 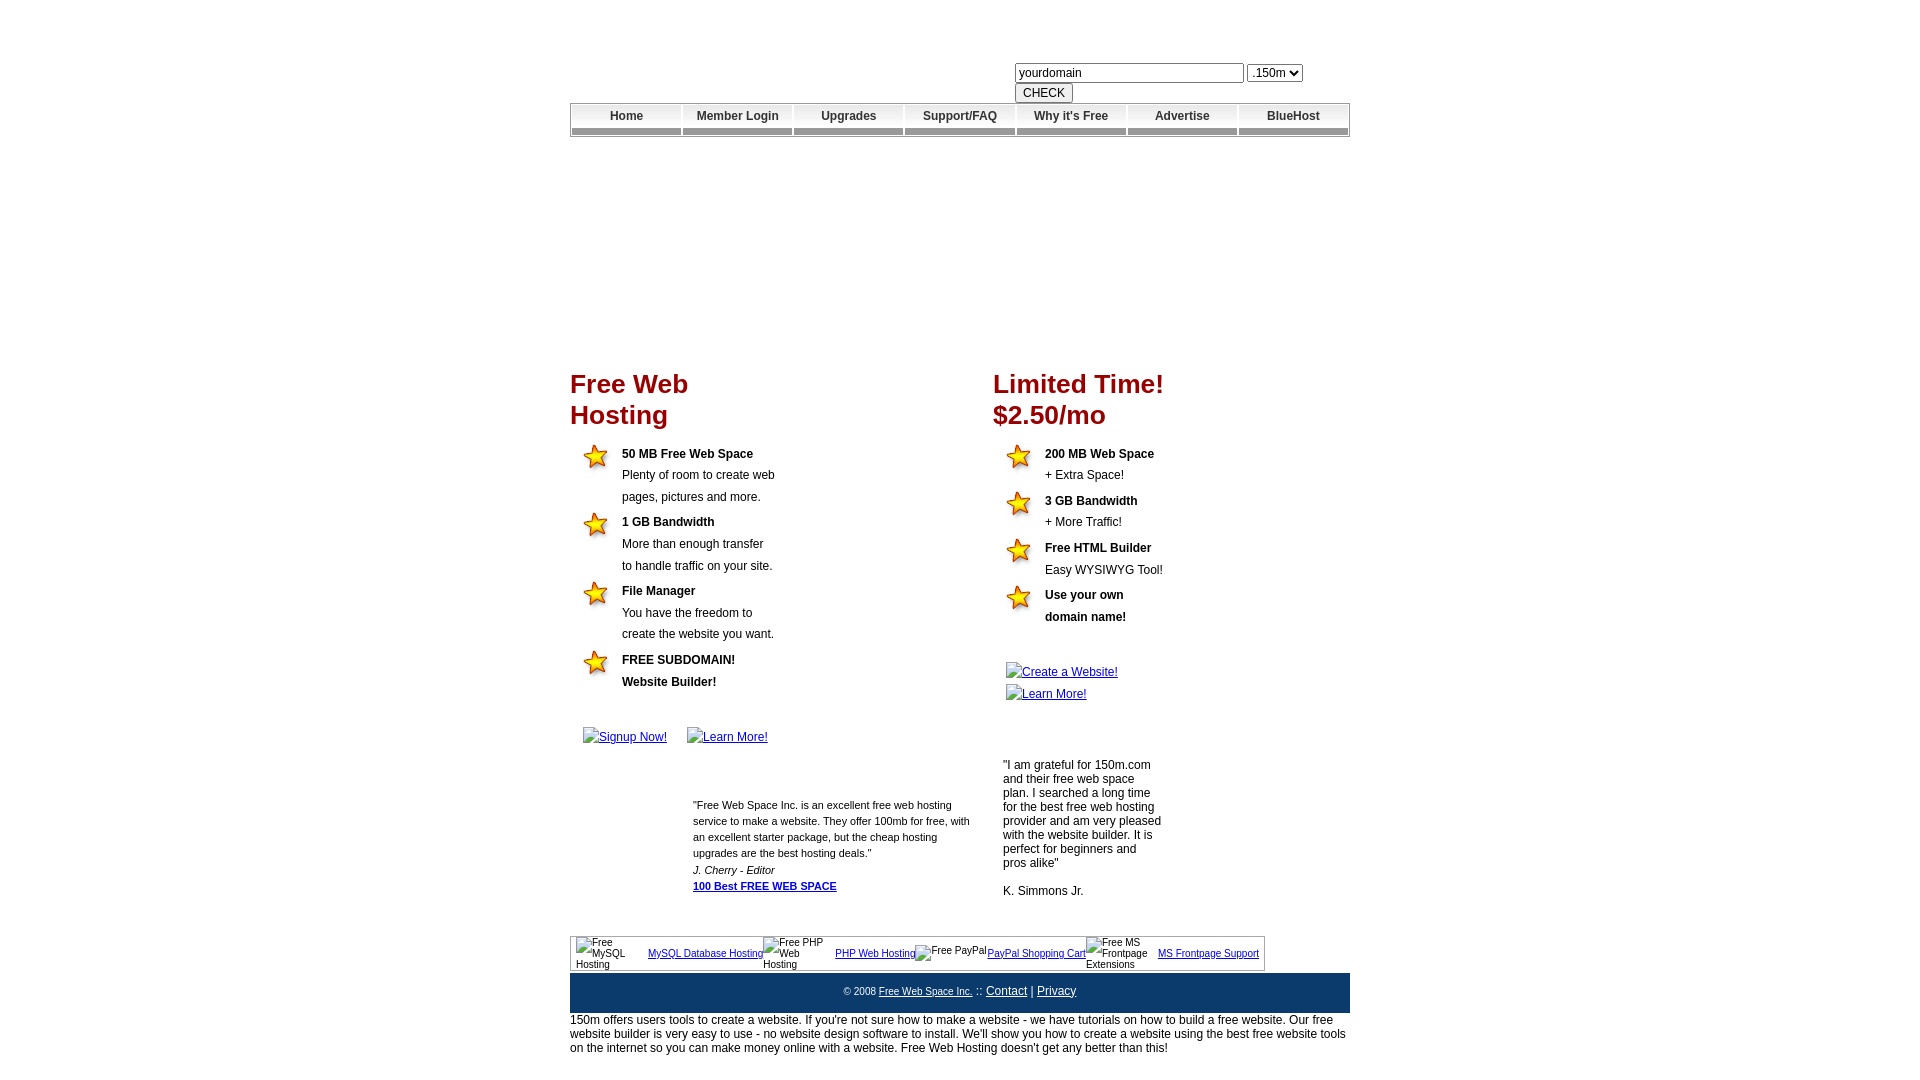 What do you see at coordinates (848, 120) in the screenshot?
I see `Upgrades` at bounding box center [848, 120].